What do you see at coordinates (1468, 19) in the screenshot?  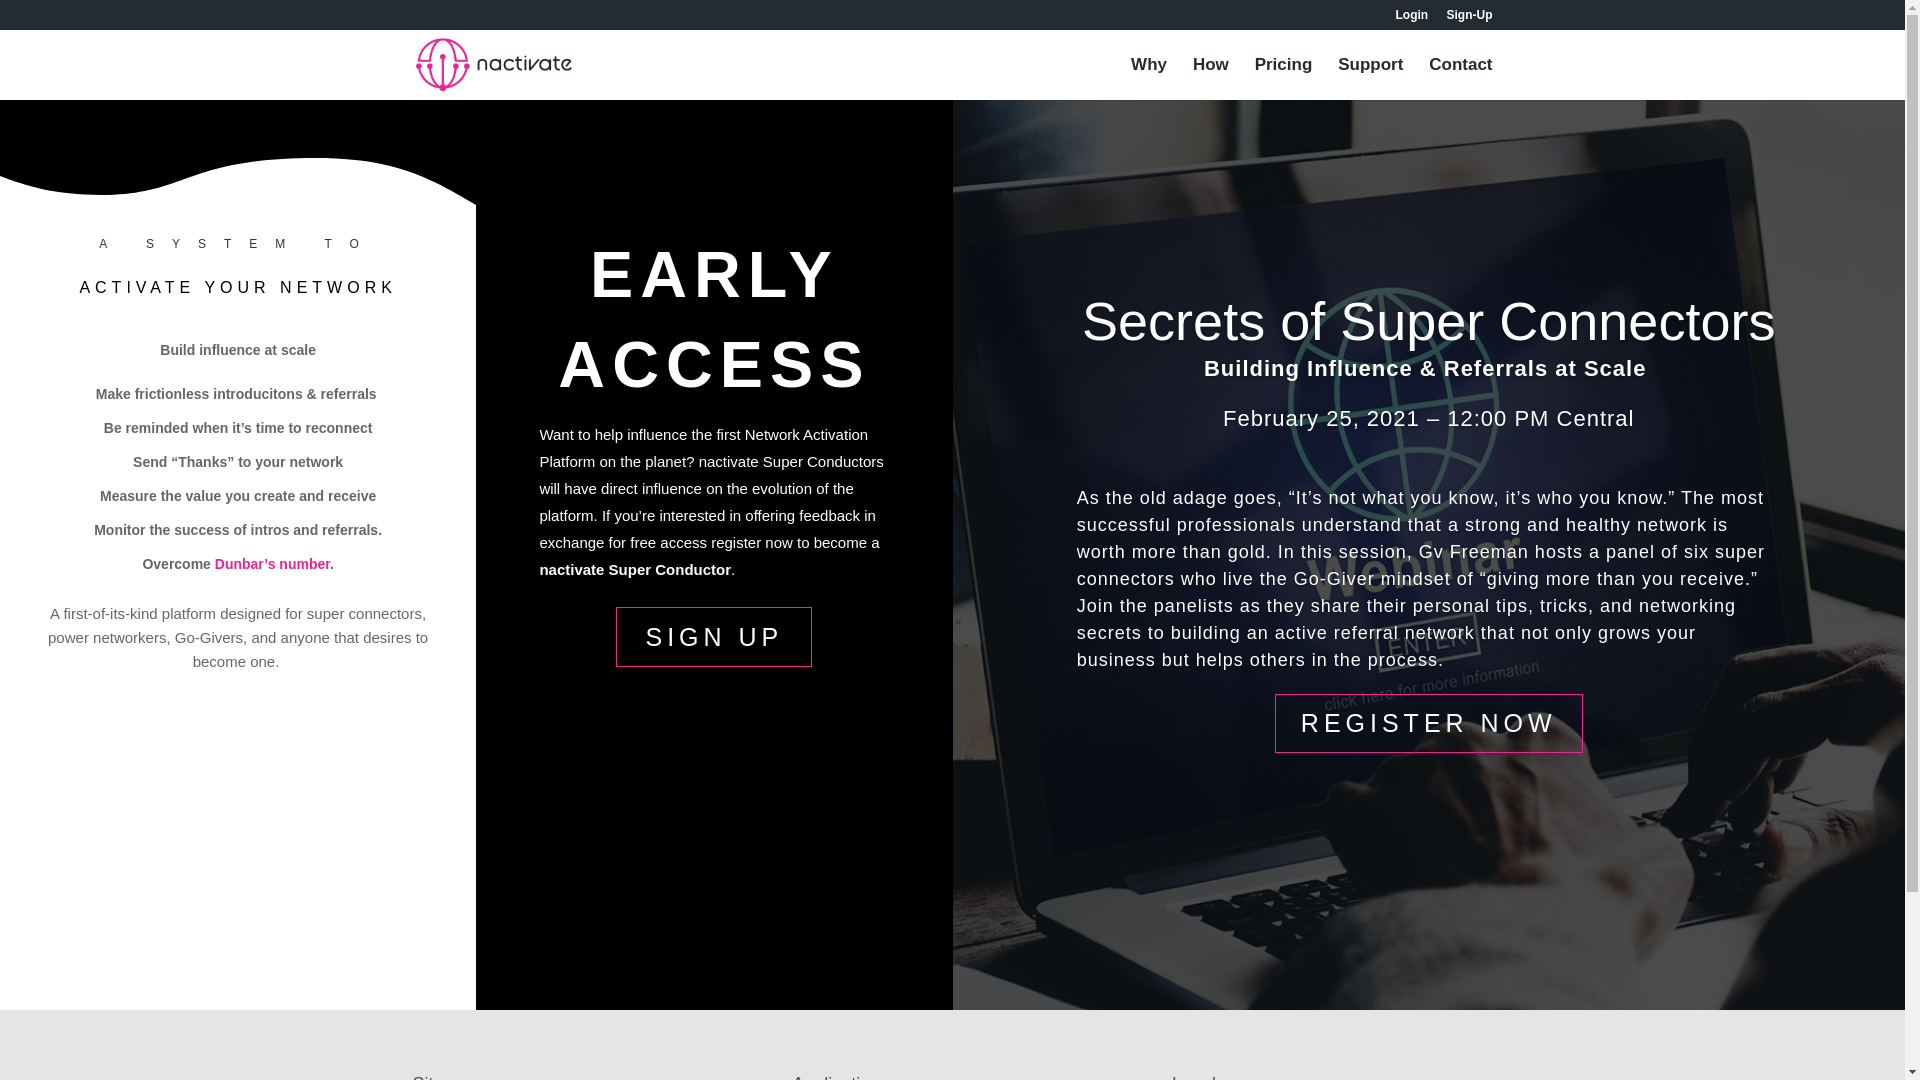 I see `Sign-Up` at bounding box center [1468, 19].